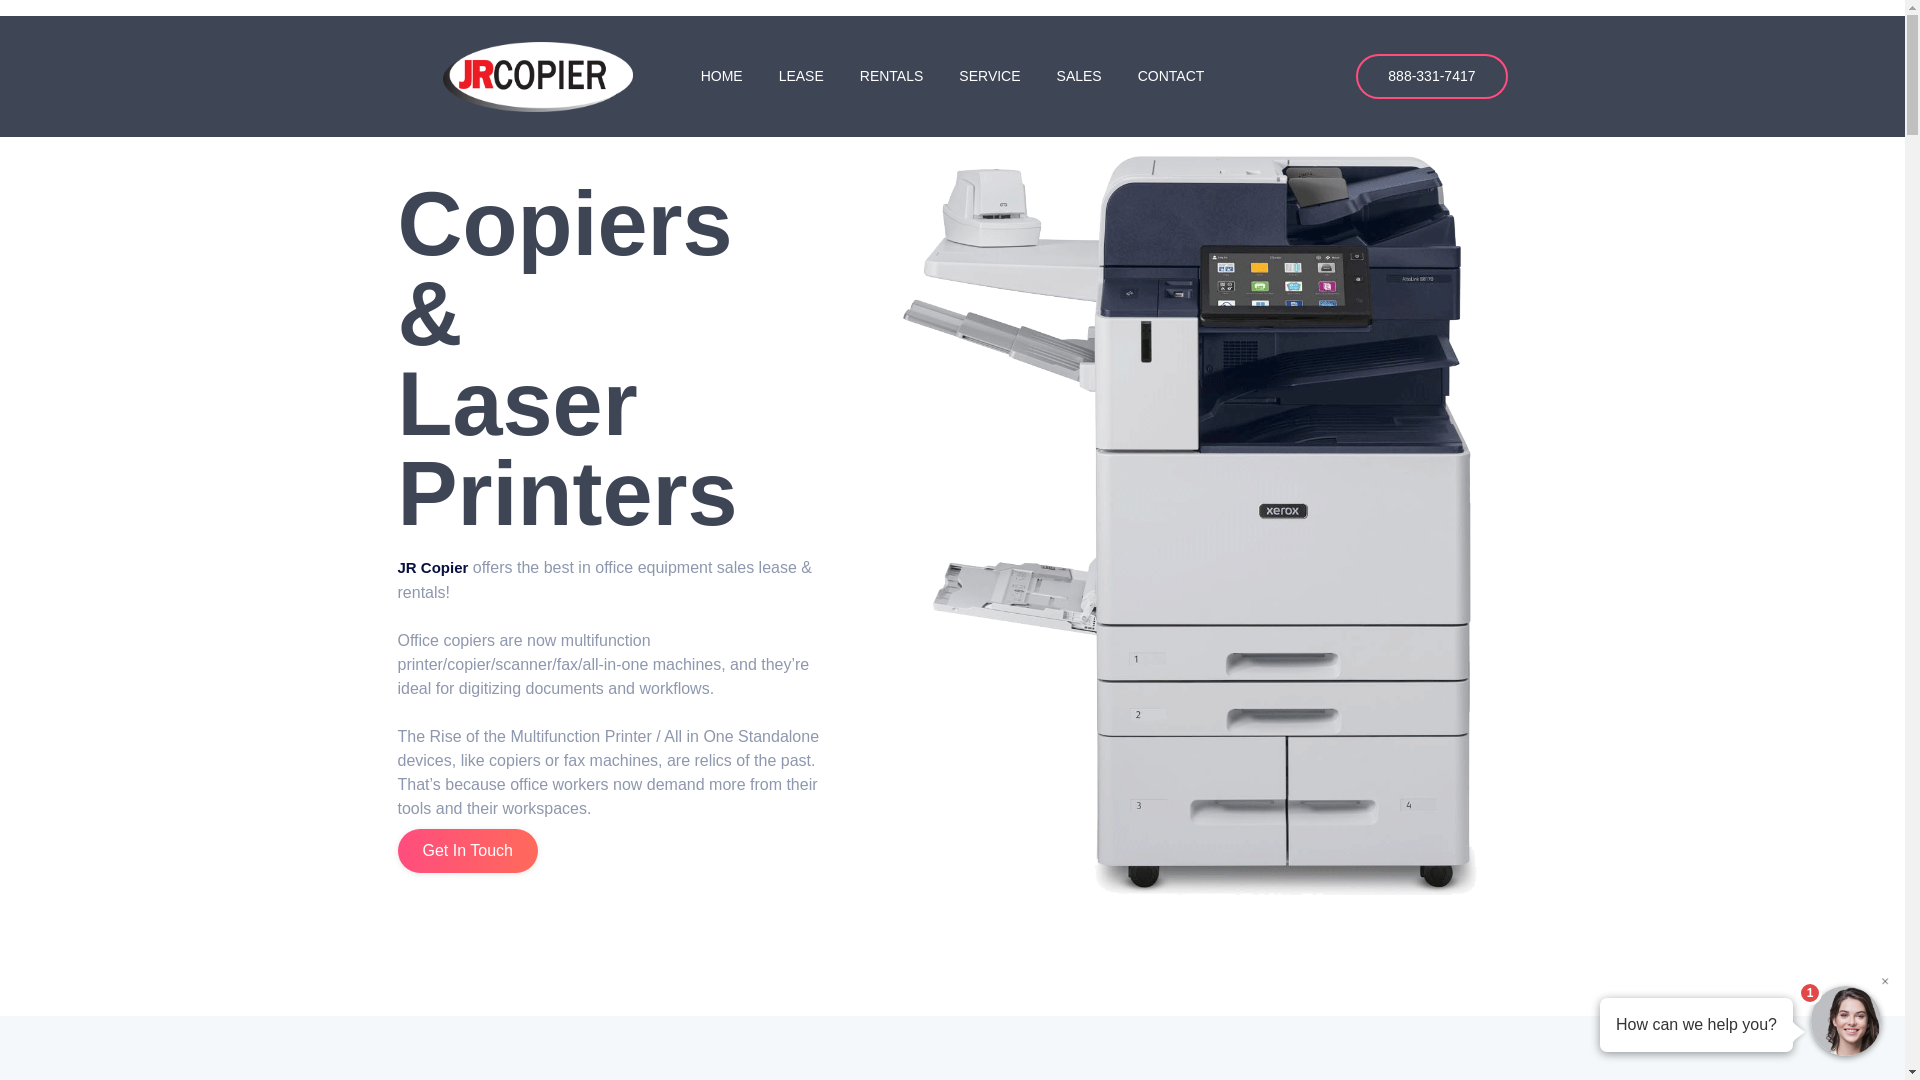 This screenshot has height=1080, width=1920. What do you see at coordinates (1171, 76) in the screenshot?
I see `CONTACT` at bounding box center [1171, 76].